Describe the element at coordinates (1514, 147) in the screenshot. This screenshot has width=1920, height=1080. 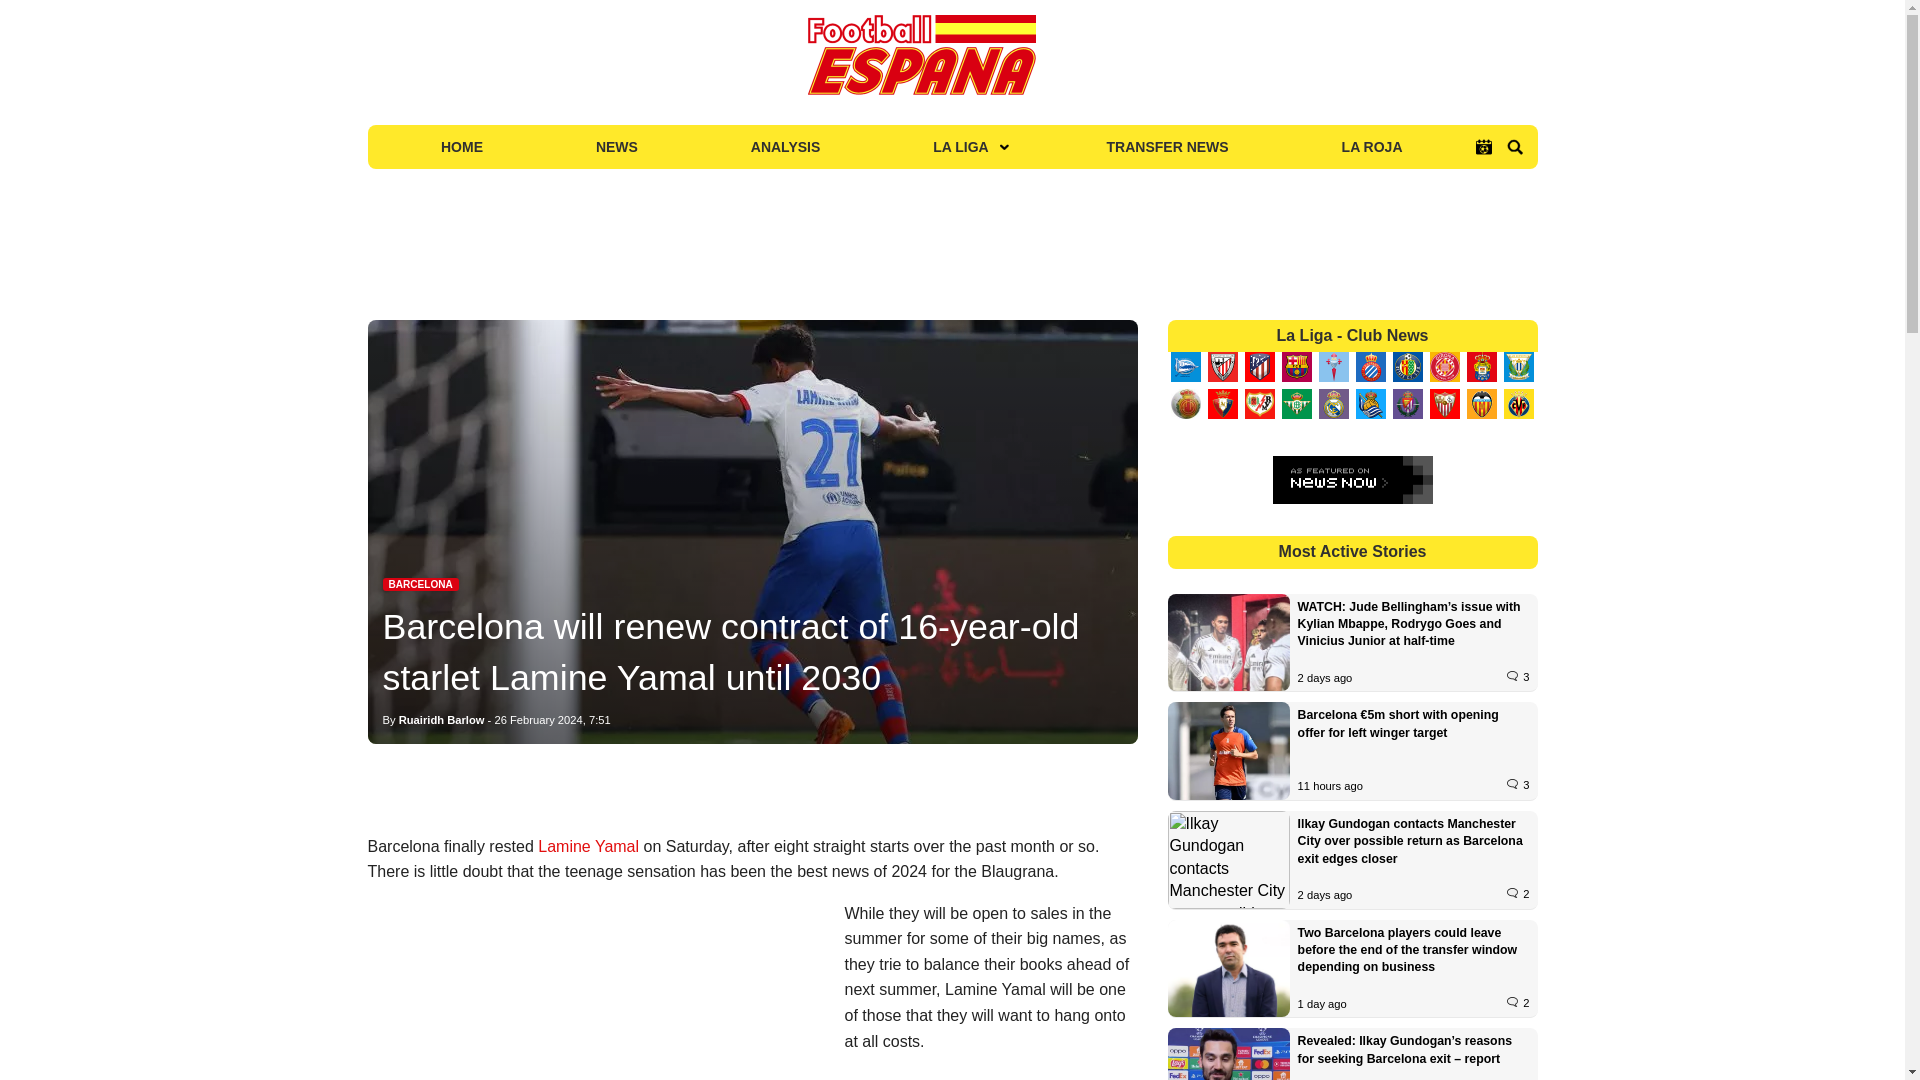
I see `Search` at that location.